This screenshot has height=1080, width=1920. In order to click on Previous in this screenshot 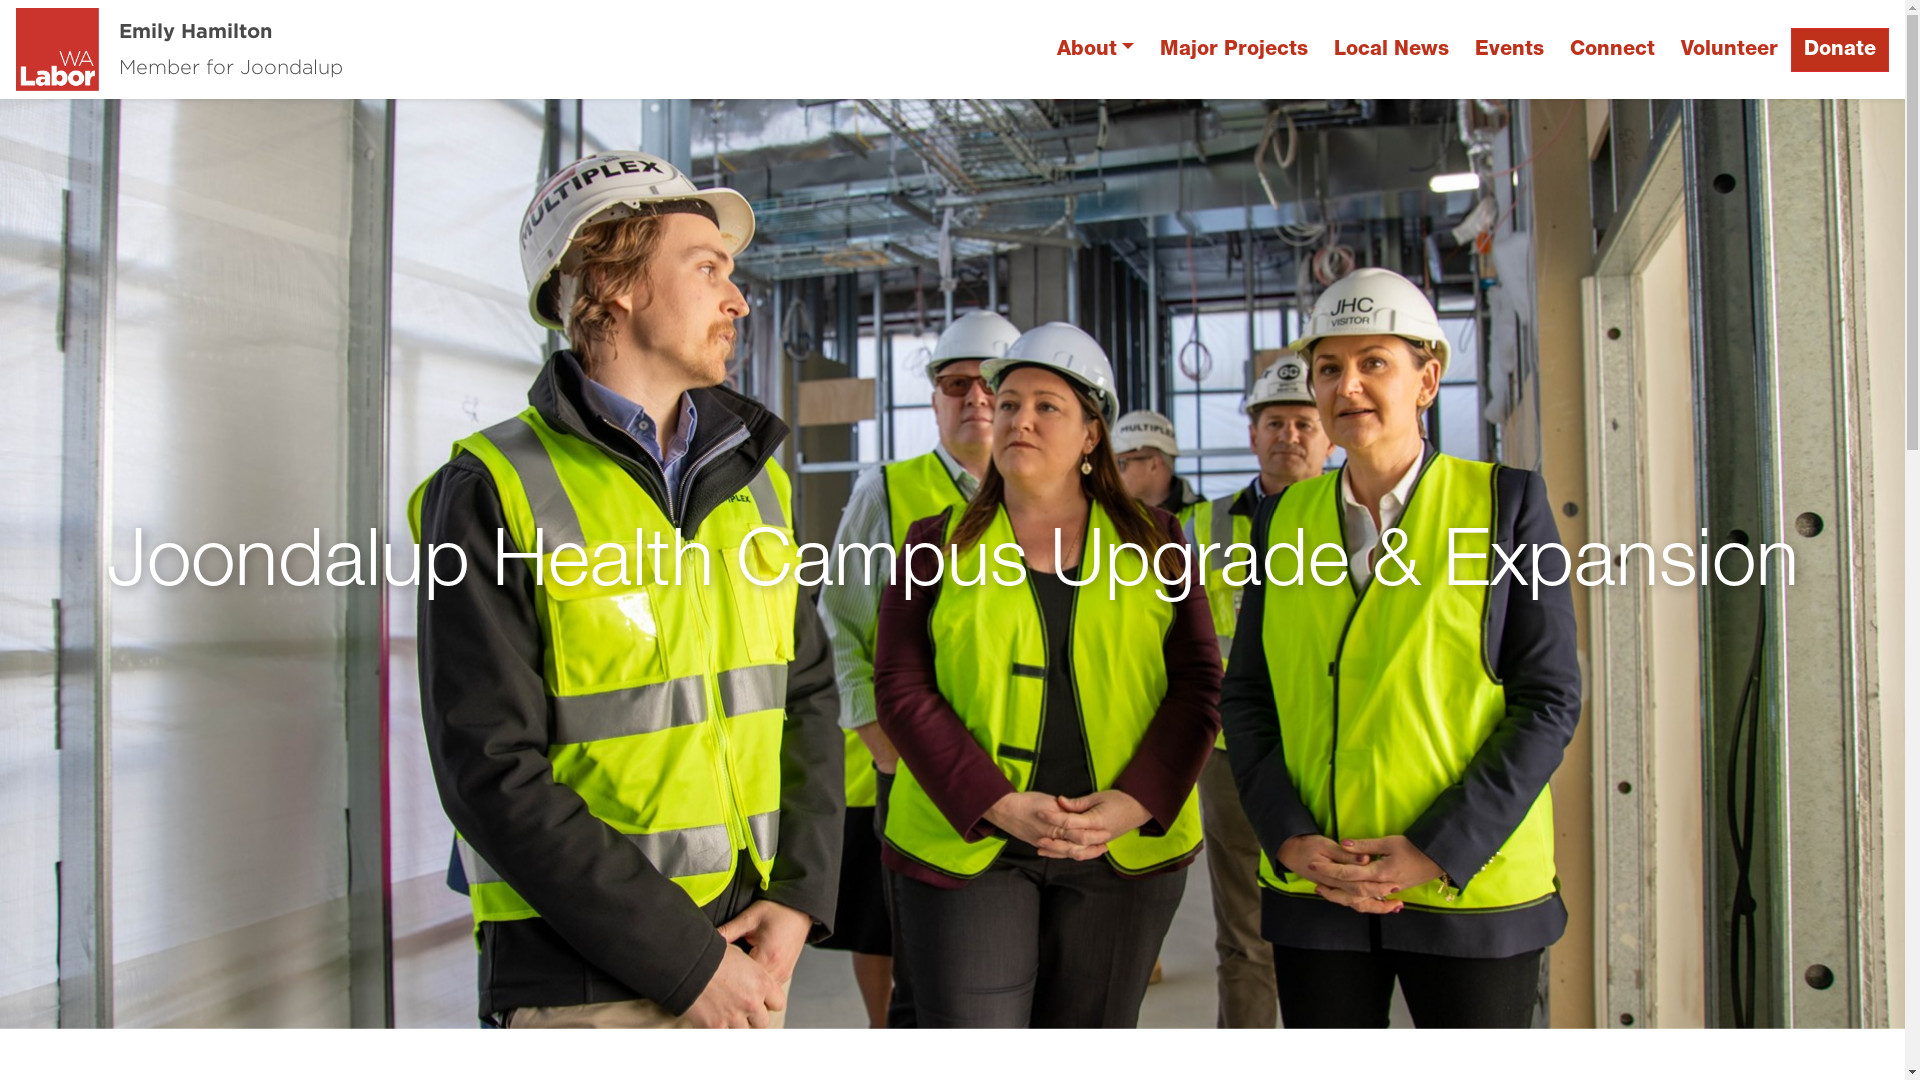, I will do `click(143, 564)`.